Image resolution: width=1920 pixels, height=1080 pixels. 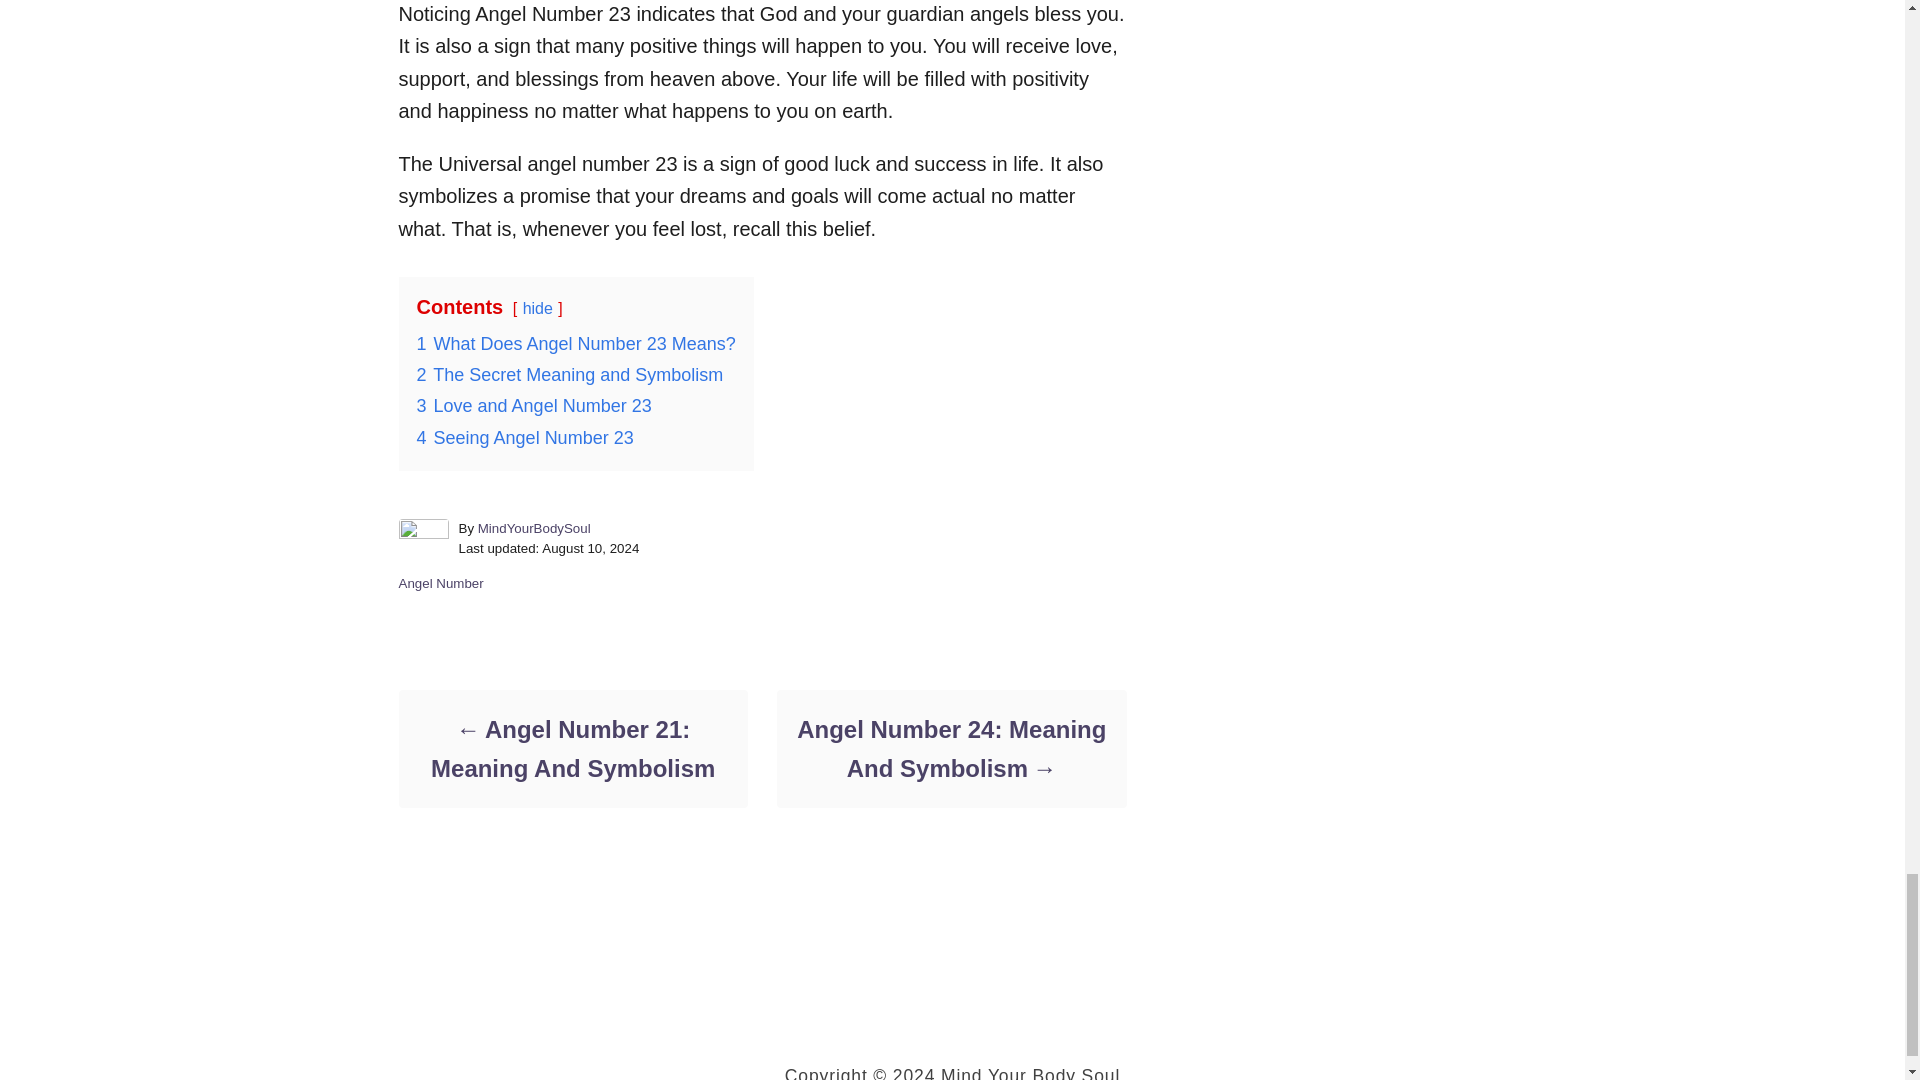 I want to click on 4 Seeing Angel Number 23, so click(x=524, y=438).